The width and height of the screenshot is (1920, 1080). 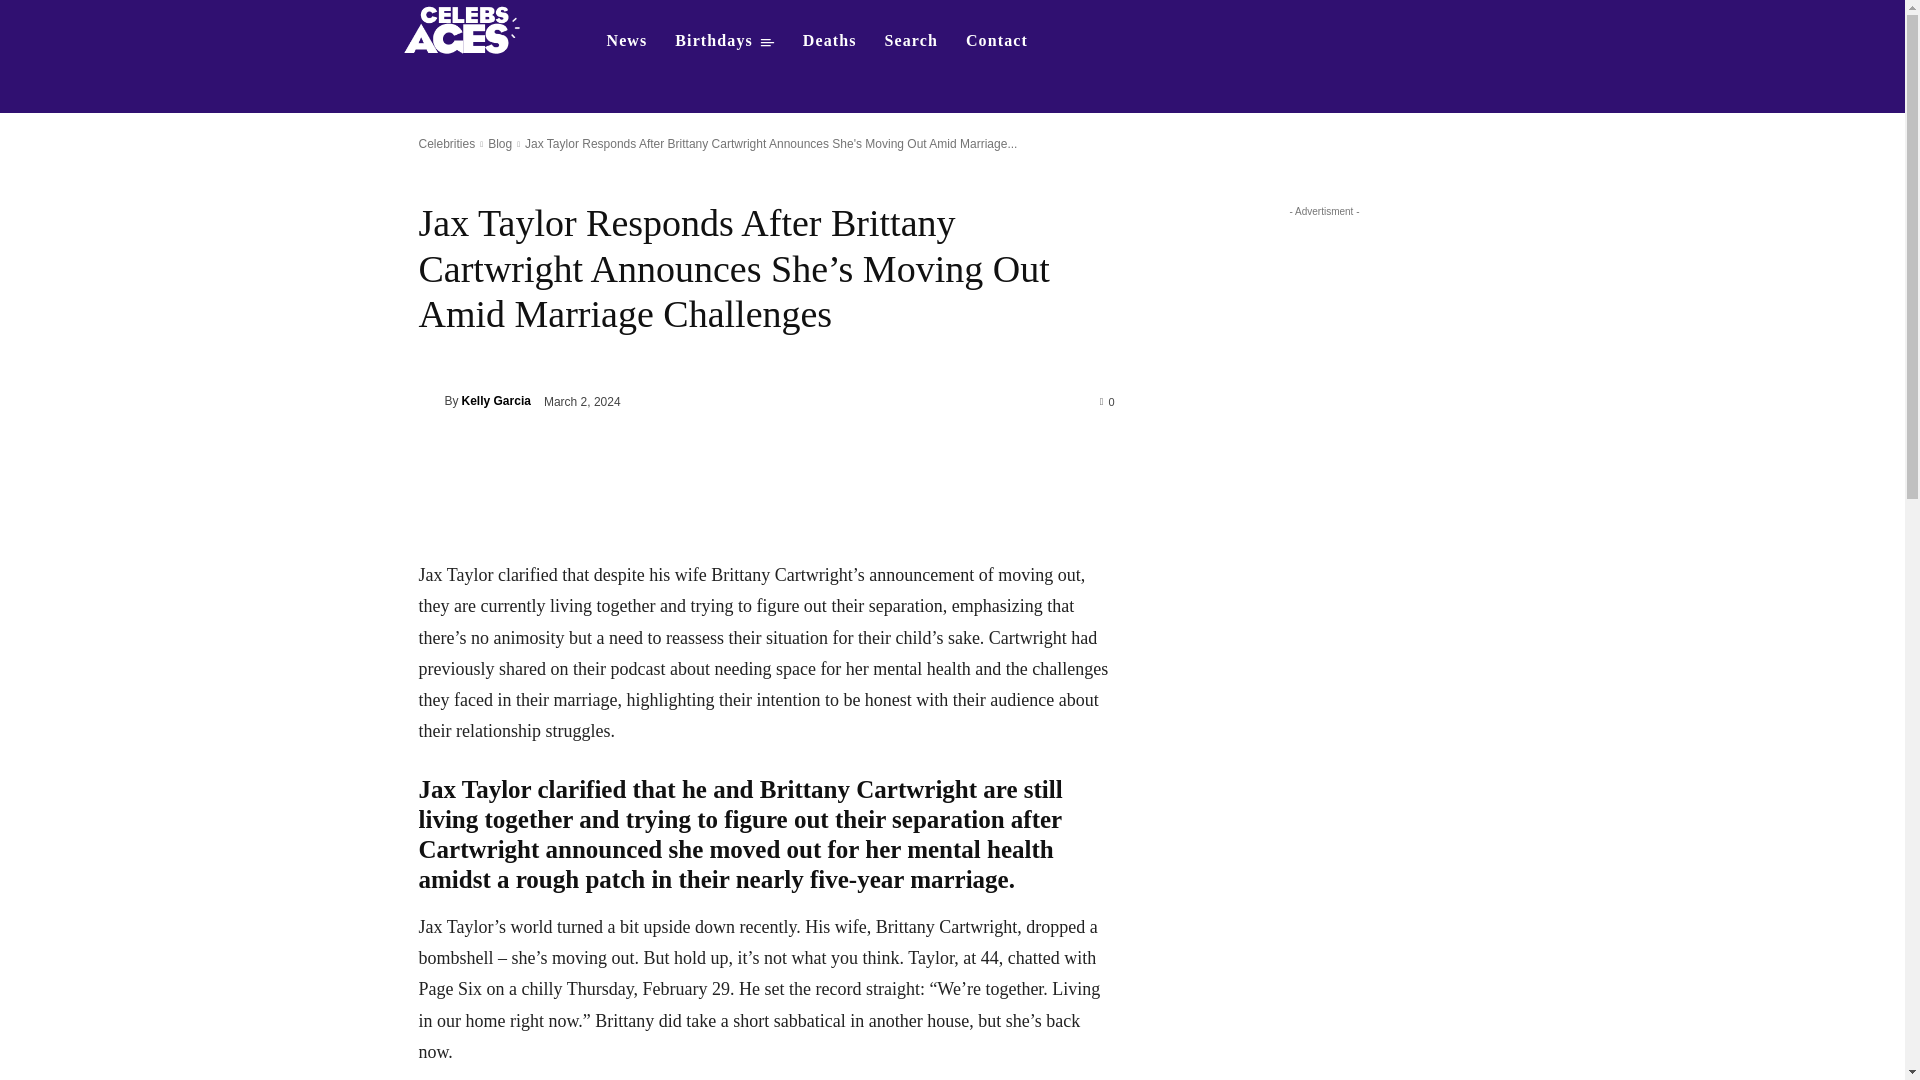 I want to click on Celebs News, so click(x=626, y=40).